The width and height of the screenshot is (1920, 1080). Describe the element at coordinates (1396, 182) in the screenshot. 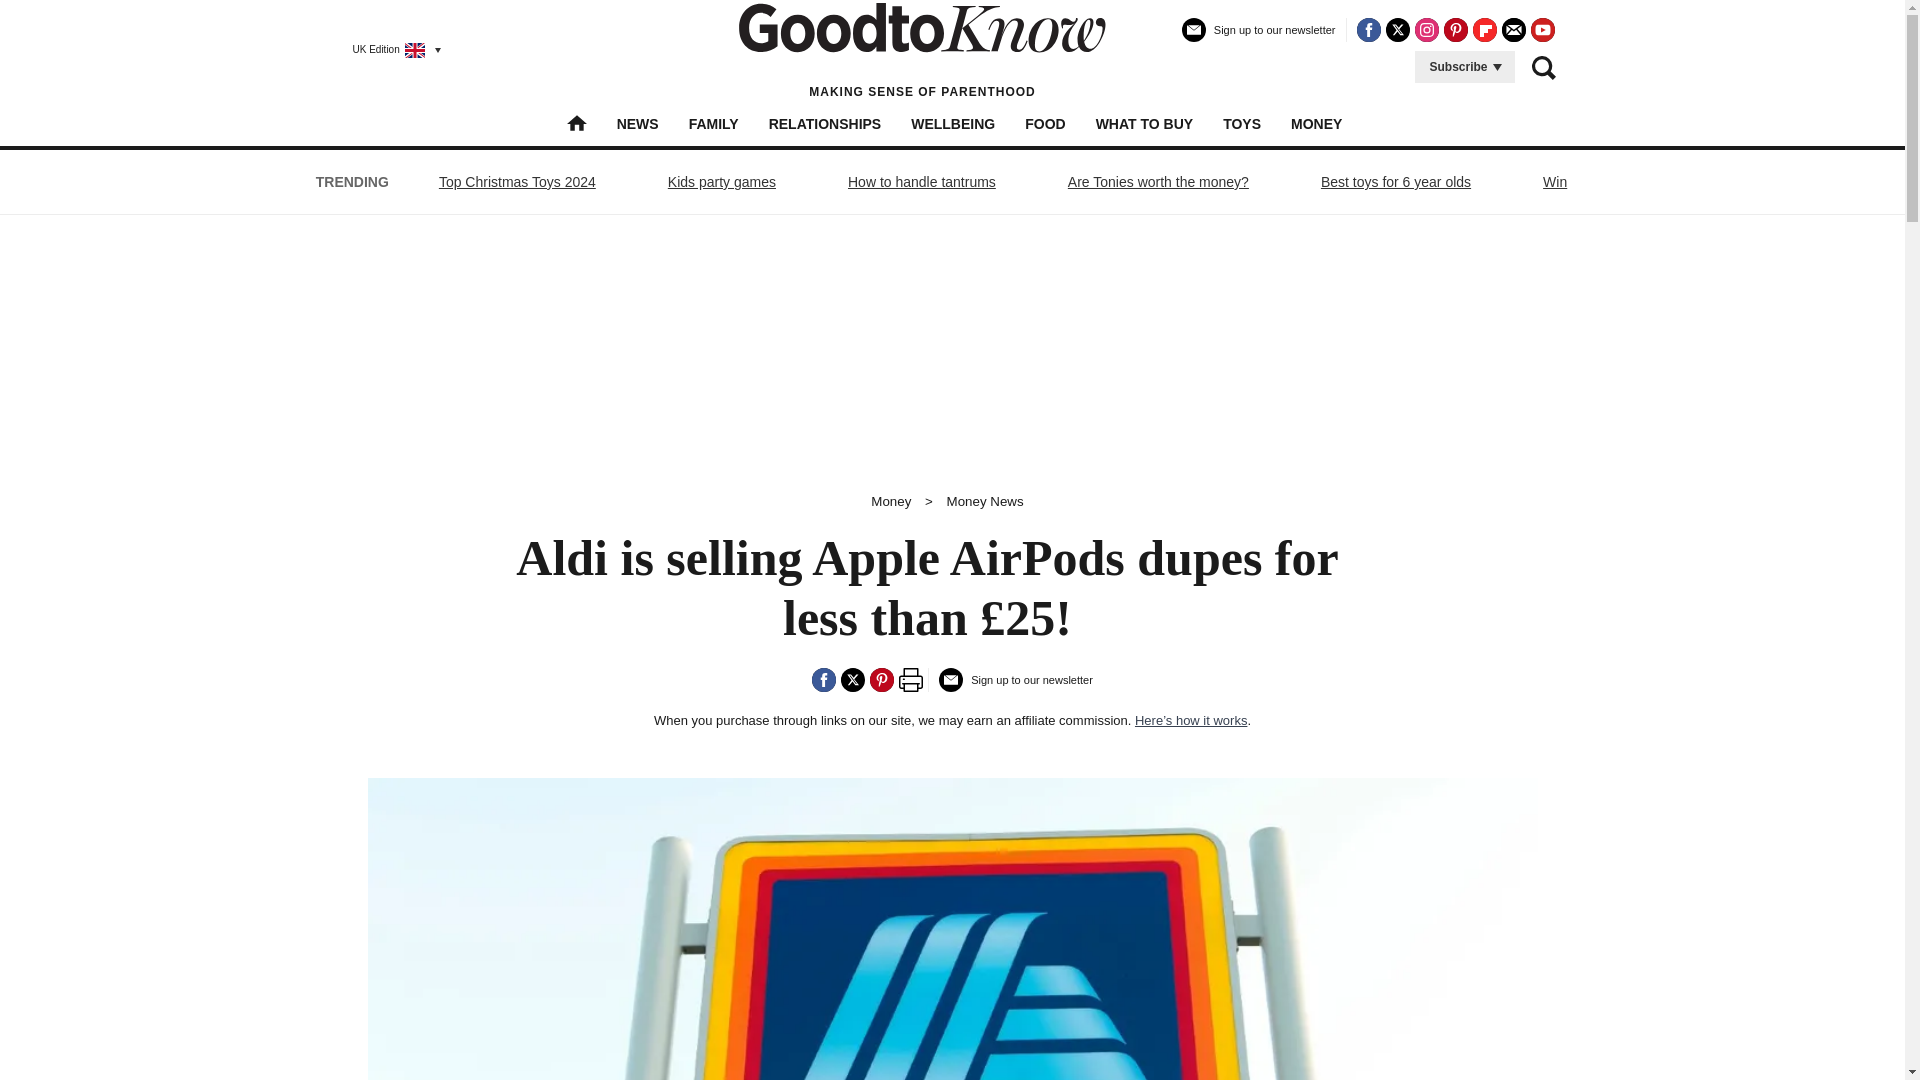

I see `Best toys for 6 year olds` at that location.